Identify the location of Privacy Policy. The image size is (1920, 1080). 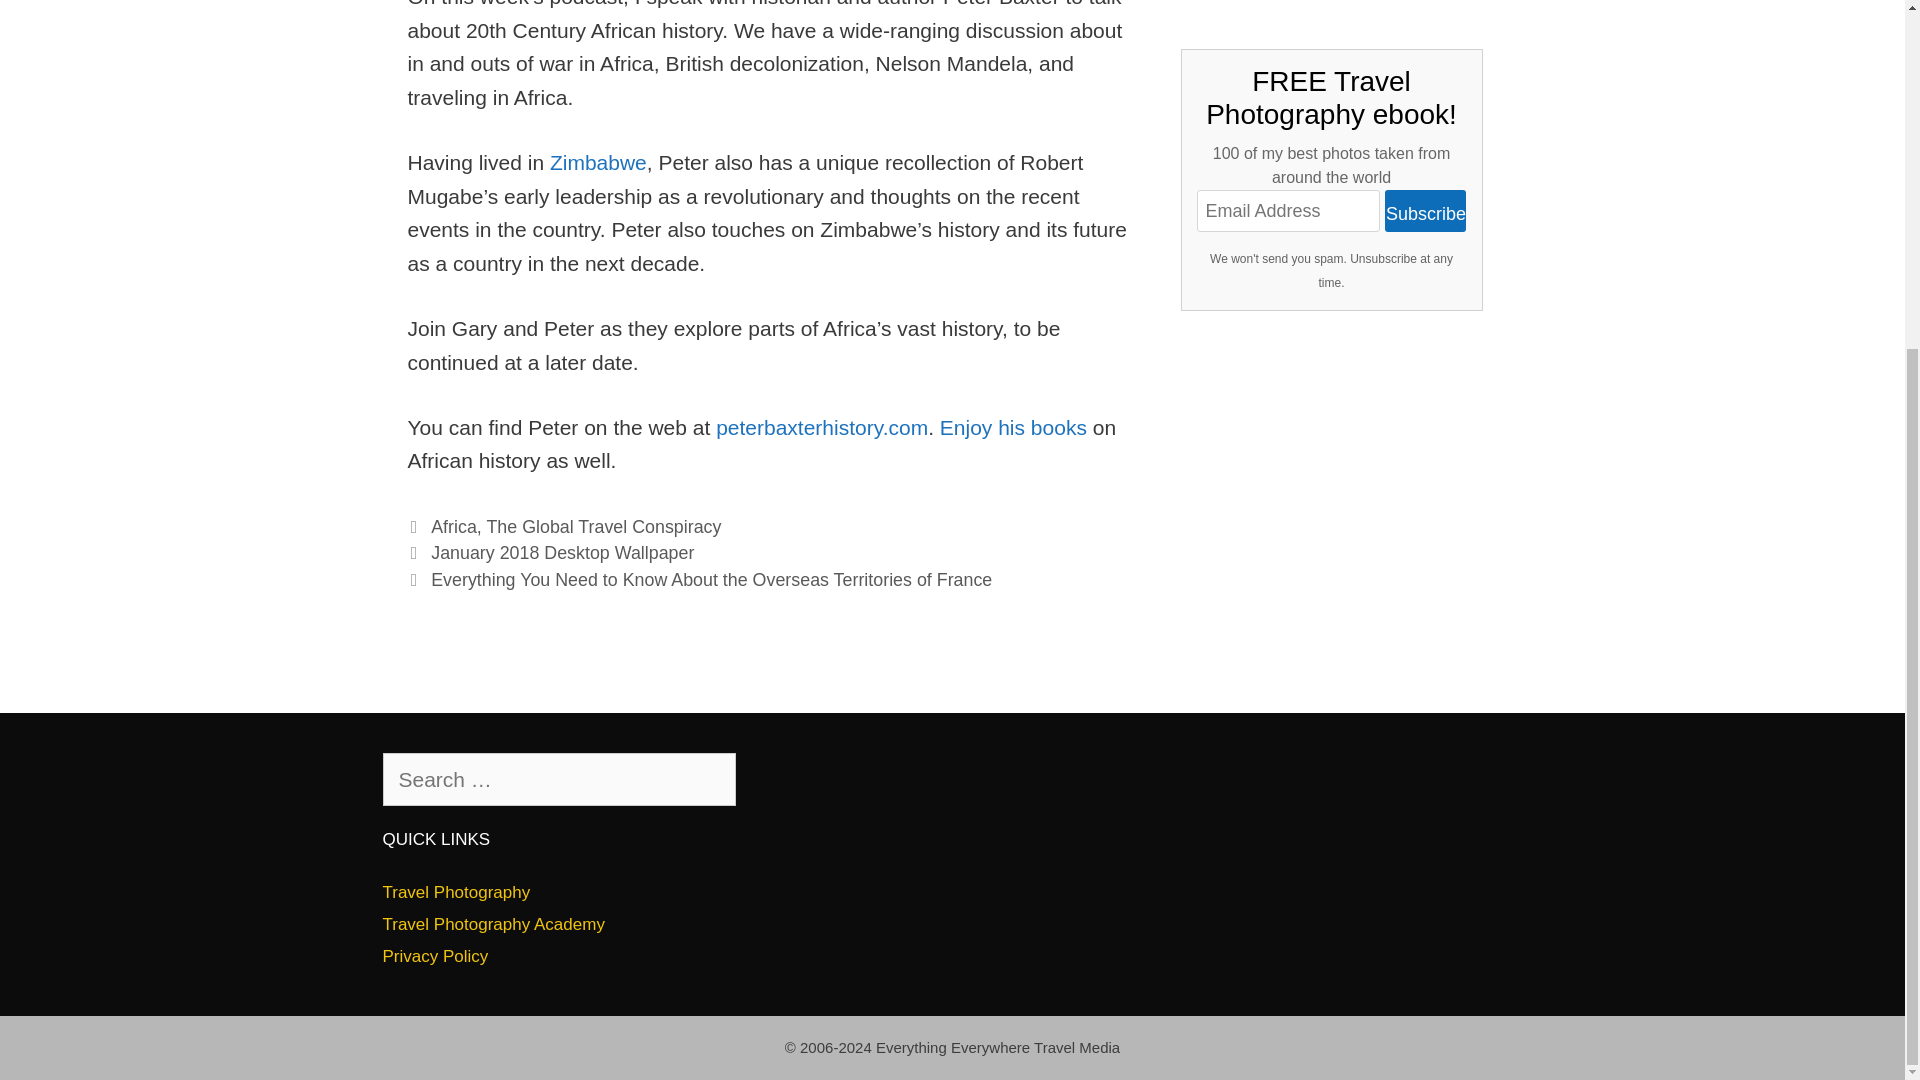
(434, 956).